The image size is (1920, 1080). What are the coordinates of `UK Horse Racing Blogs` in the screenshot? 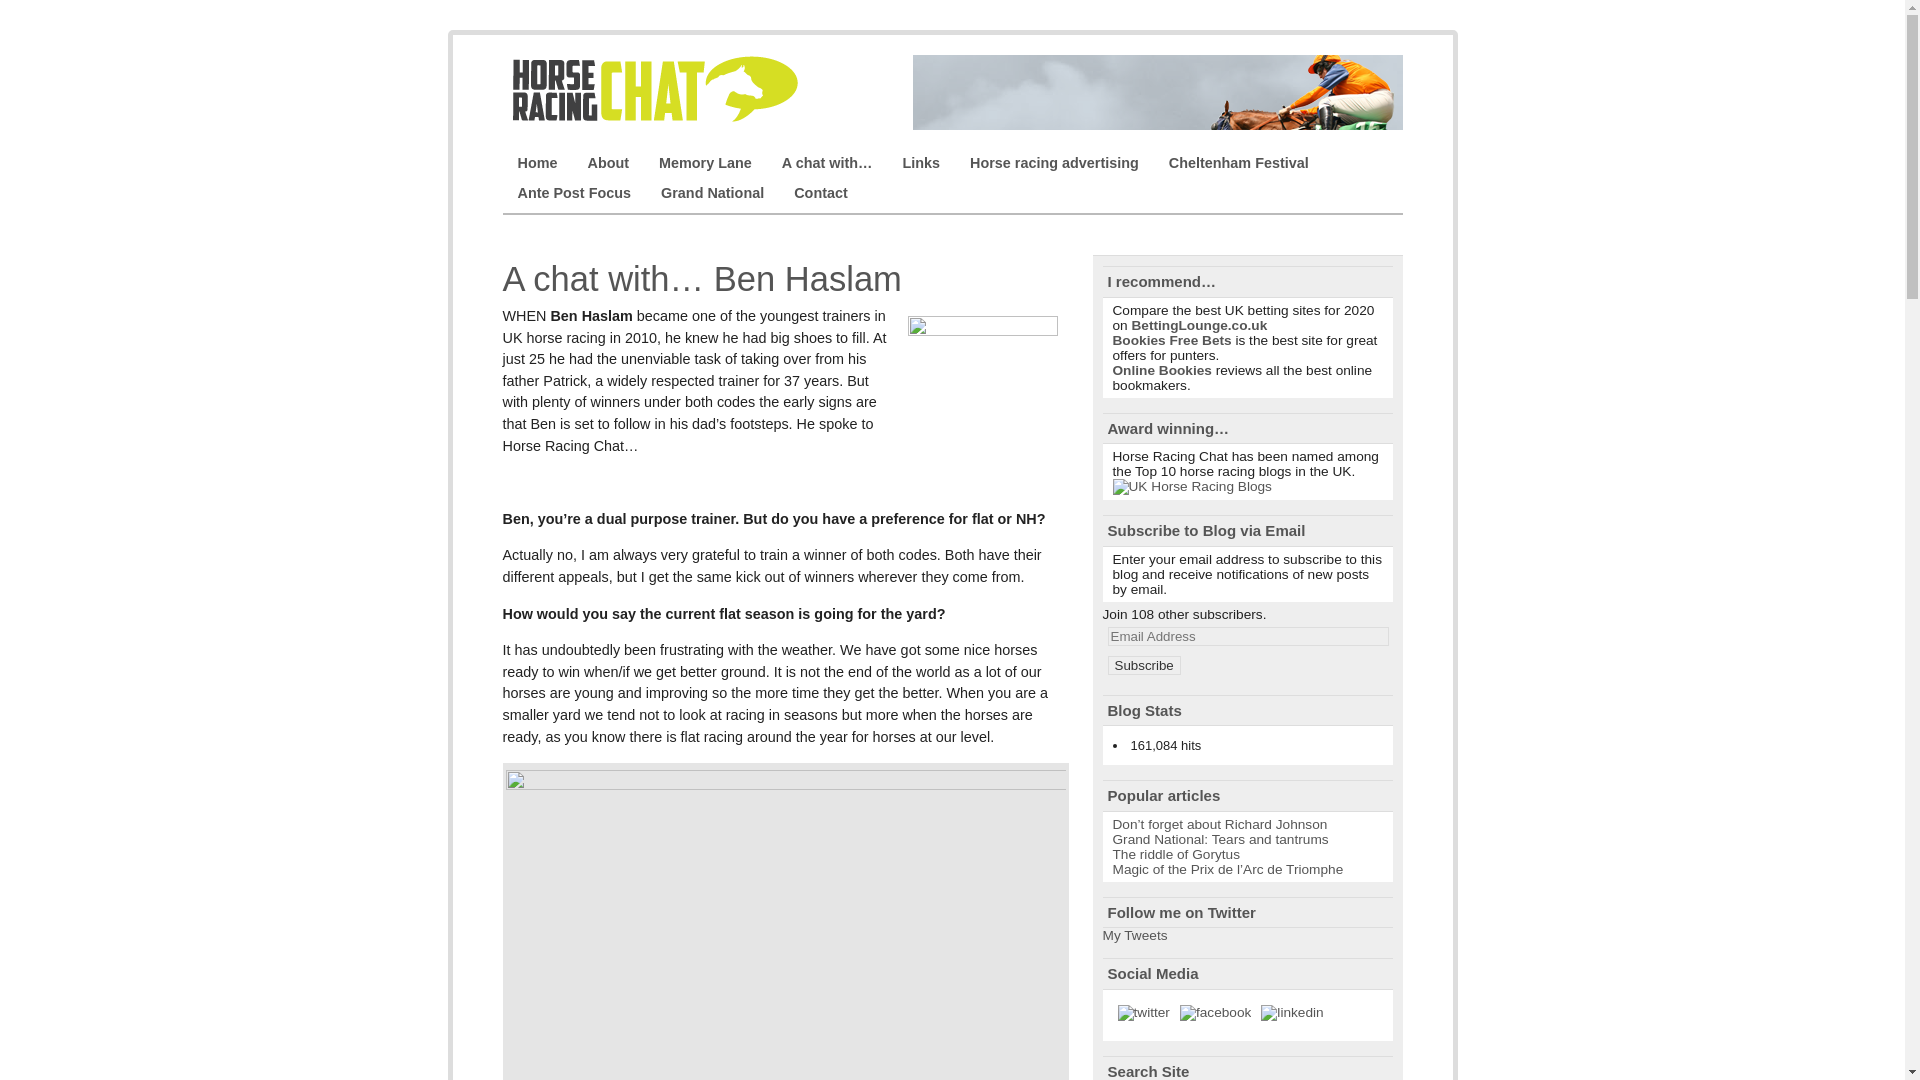 It's located at (1191, 486).